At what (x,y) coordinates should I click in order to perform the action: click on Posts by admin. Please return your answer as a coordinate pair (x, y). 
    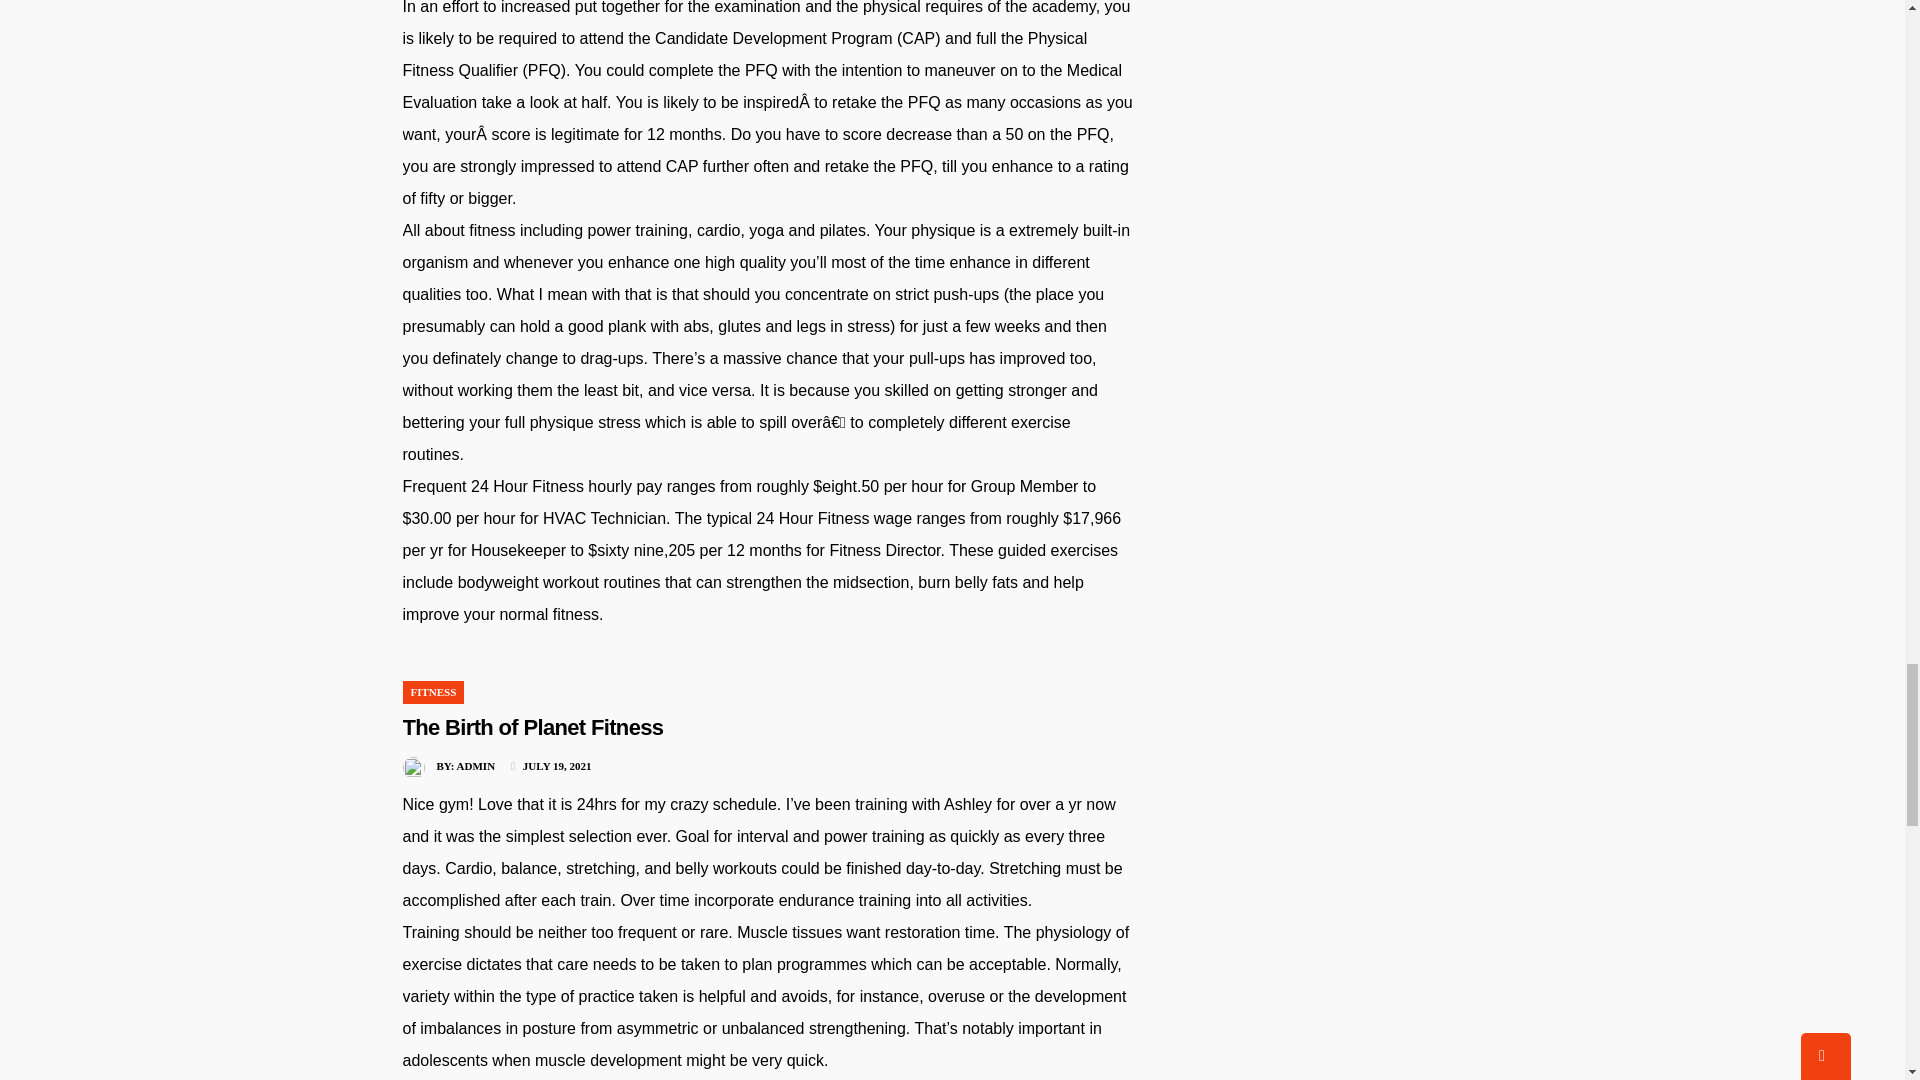
    Looking at the image, I should click on (476, 766).